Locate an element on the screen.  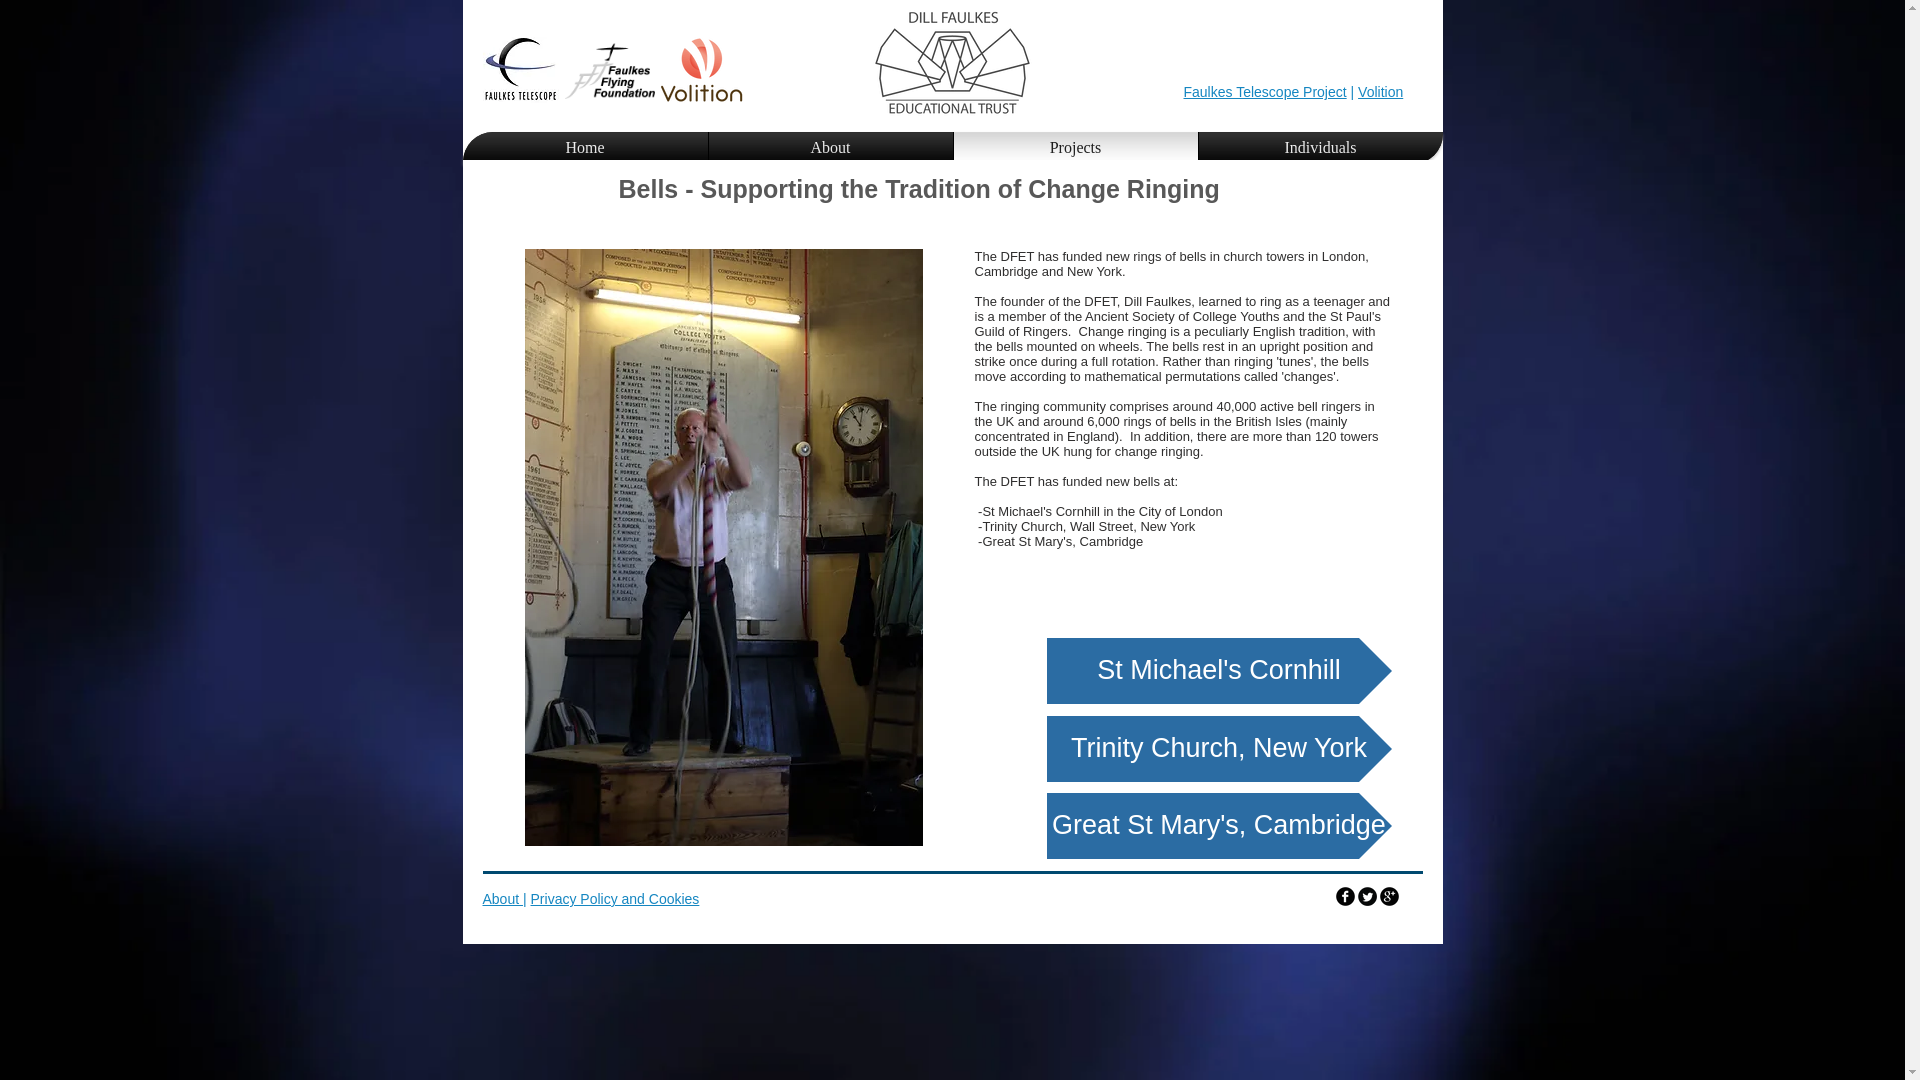
Privacy Policy and Cookies is located at coordinates (616, 899).